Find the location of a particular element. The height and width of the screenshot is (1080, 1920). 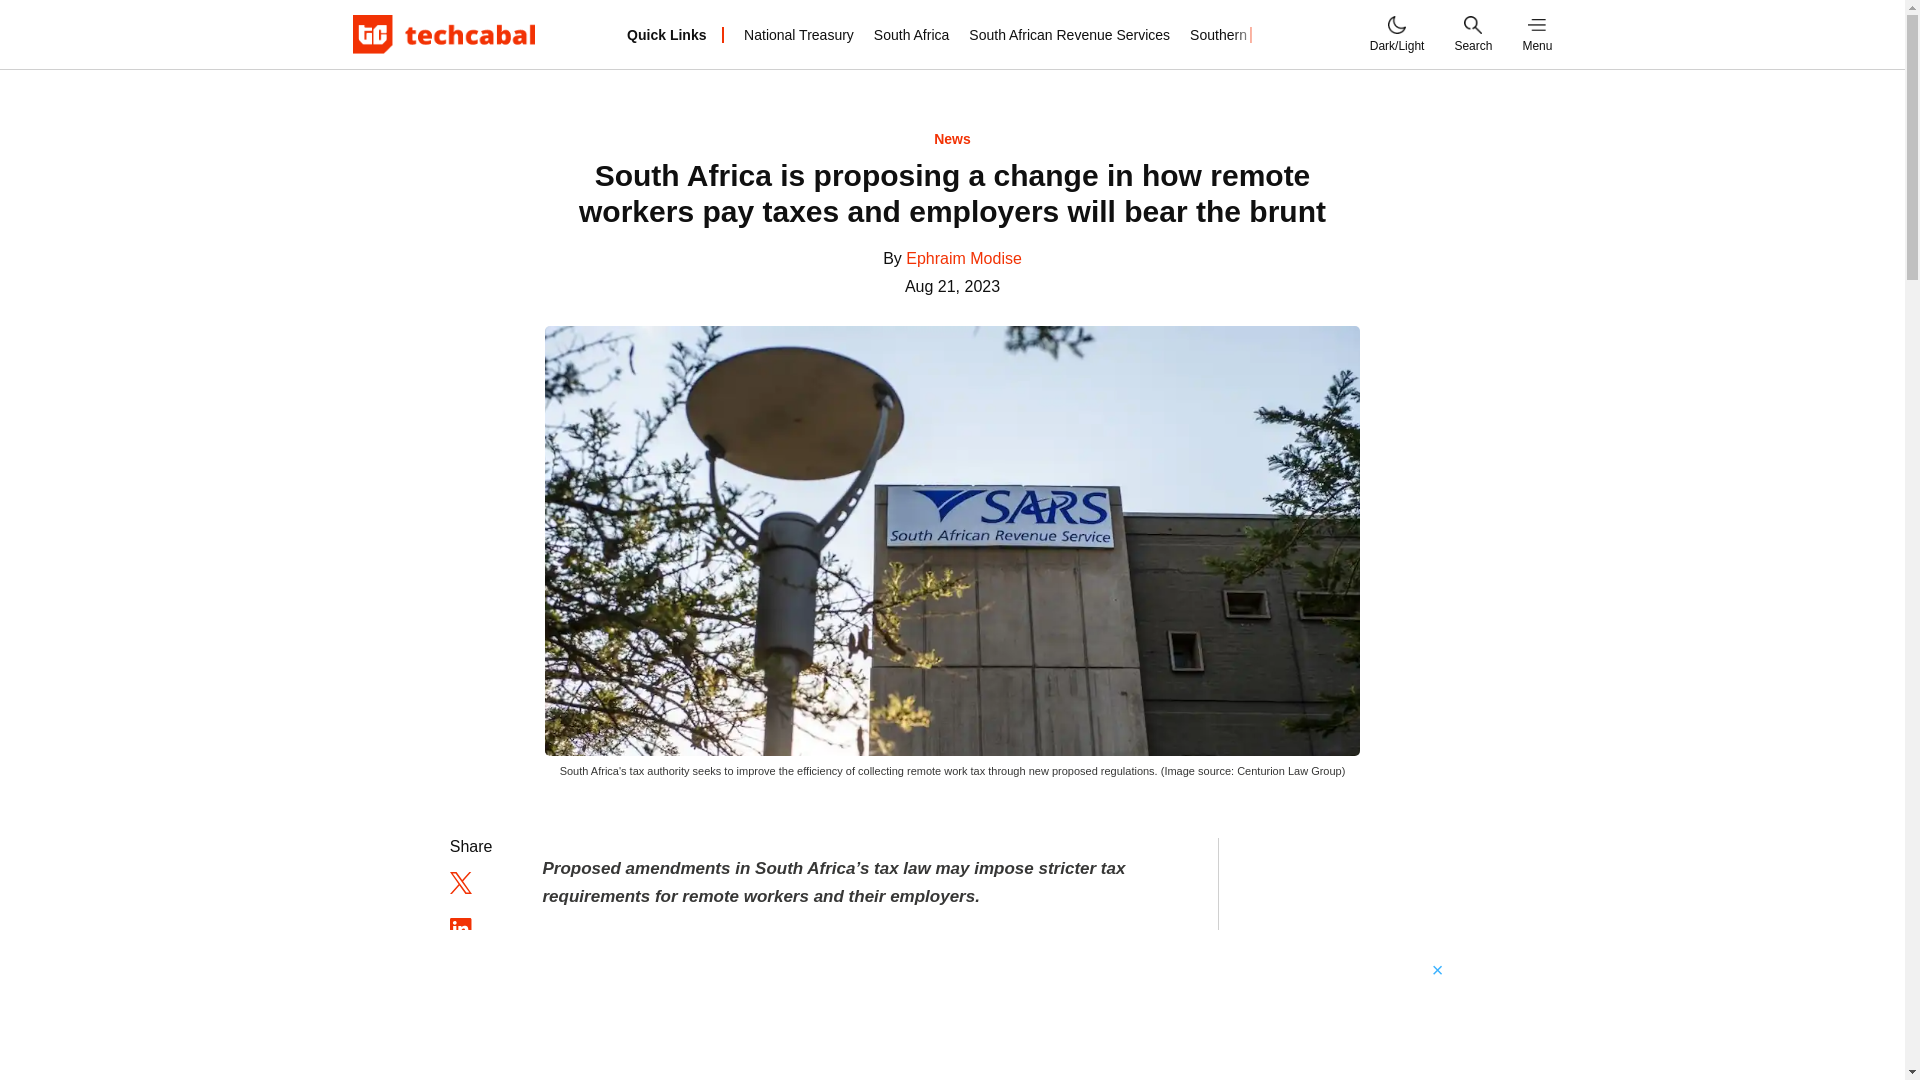

Posts by Ephraim Modise is located at coordinates (964, 258).